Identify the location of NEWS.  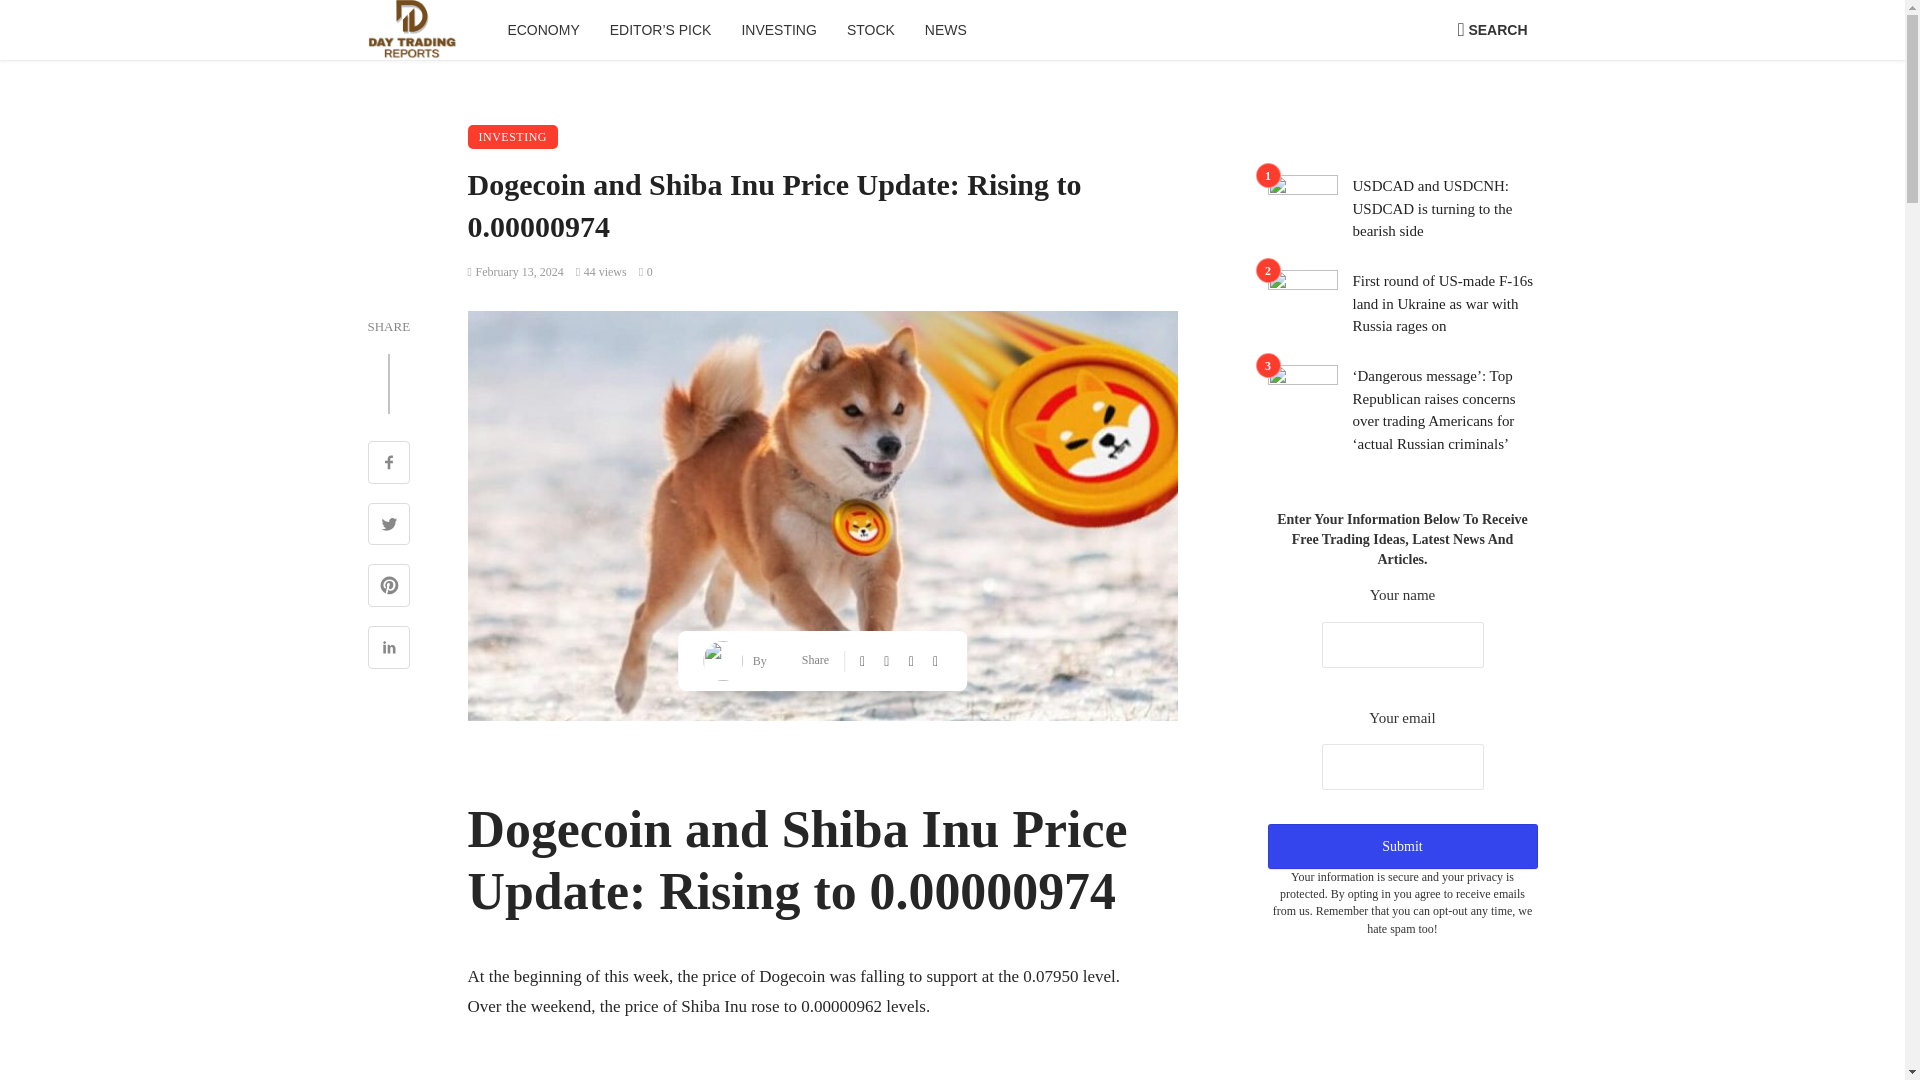
(946, 30).